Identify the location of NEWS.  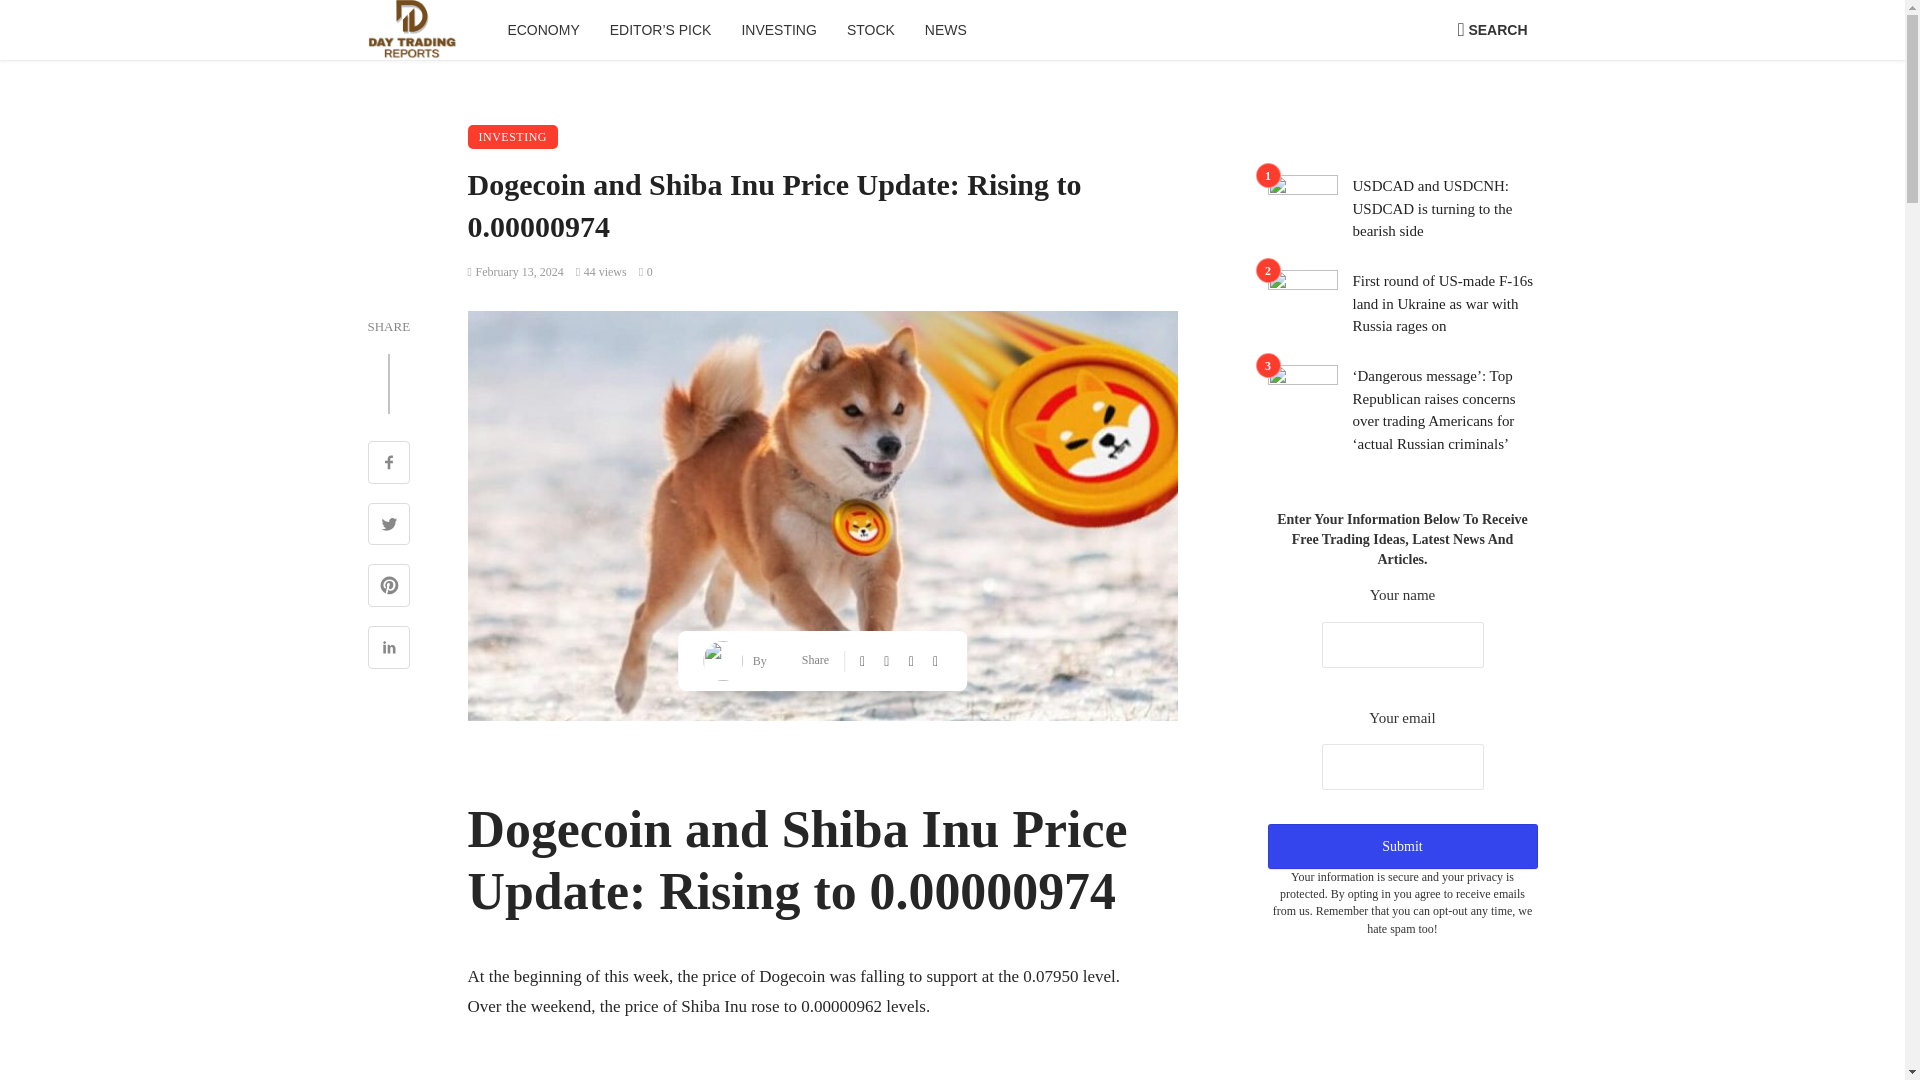
(946, 30).